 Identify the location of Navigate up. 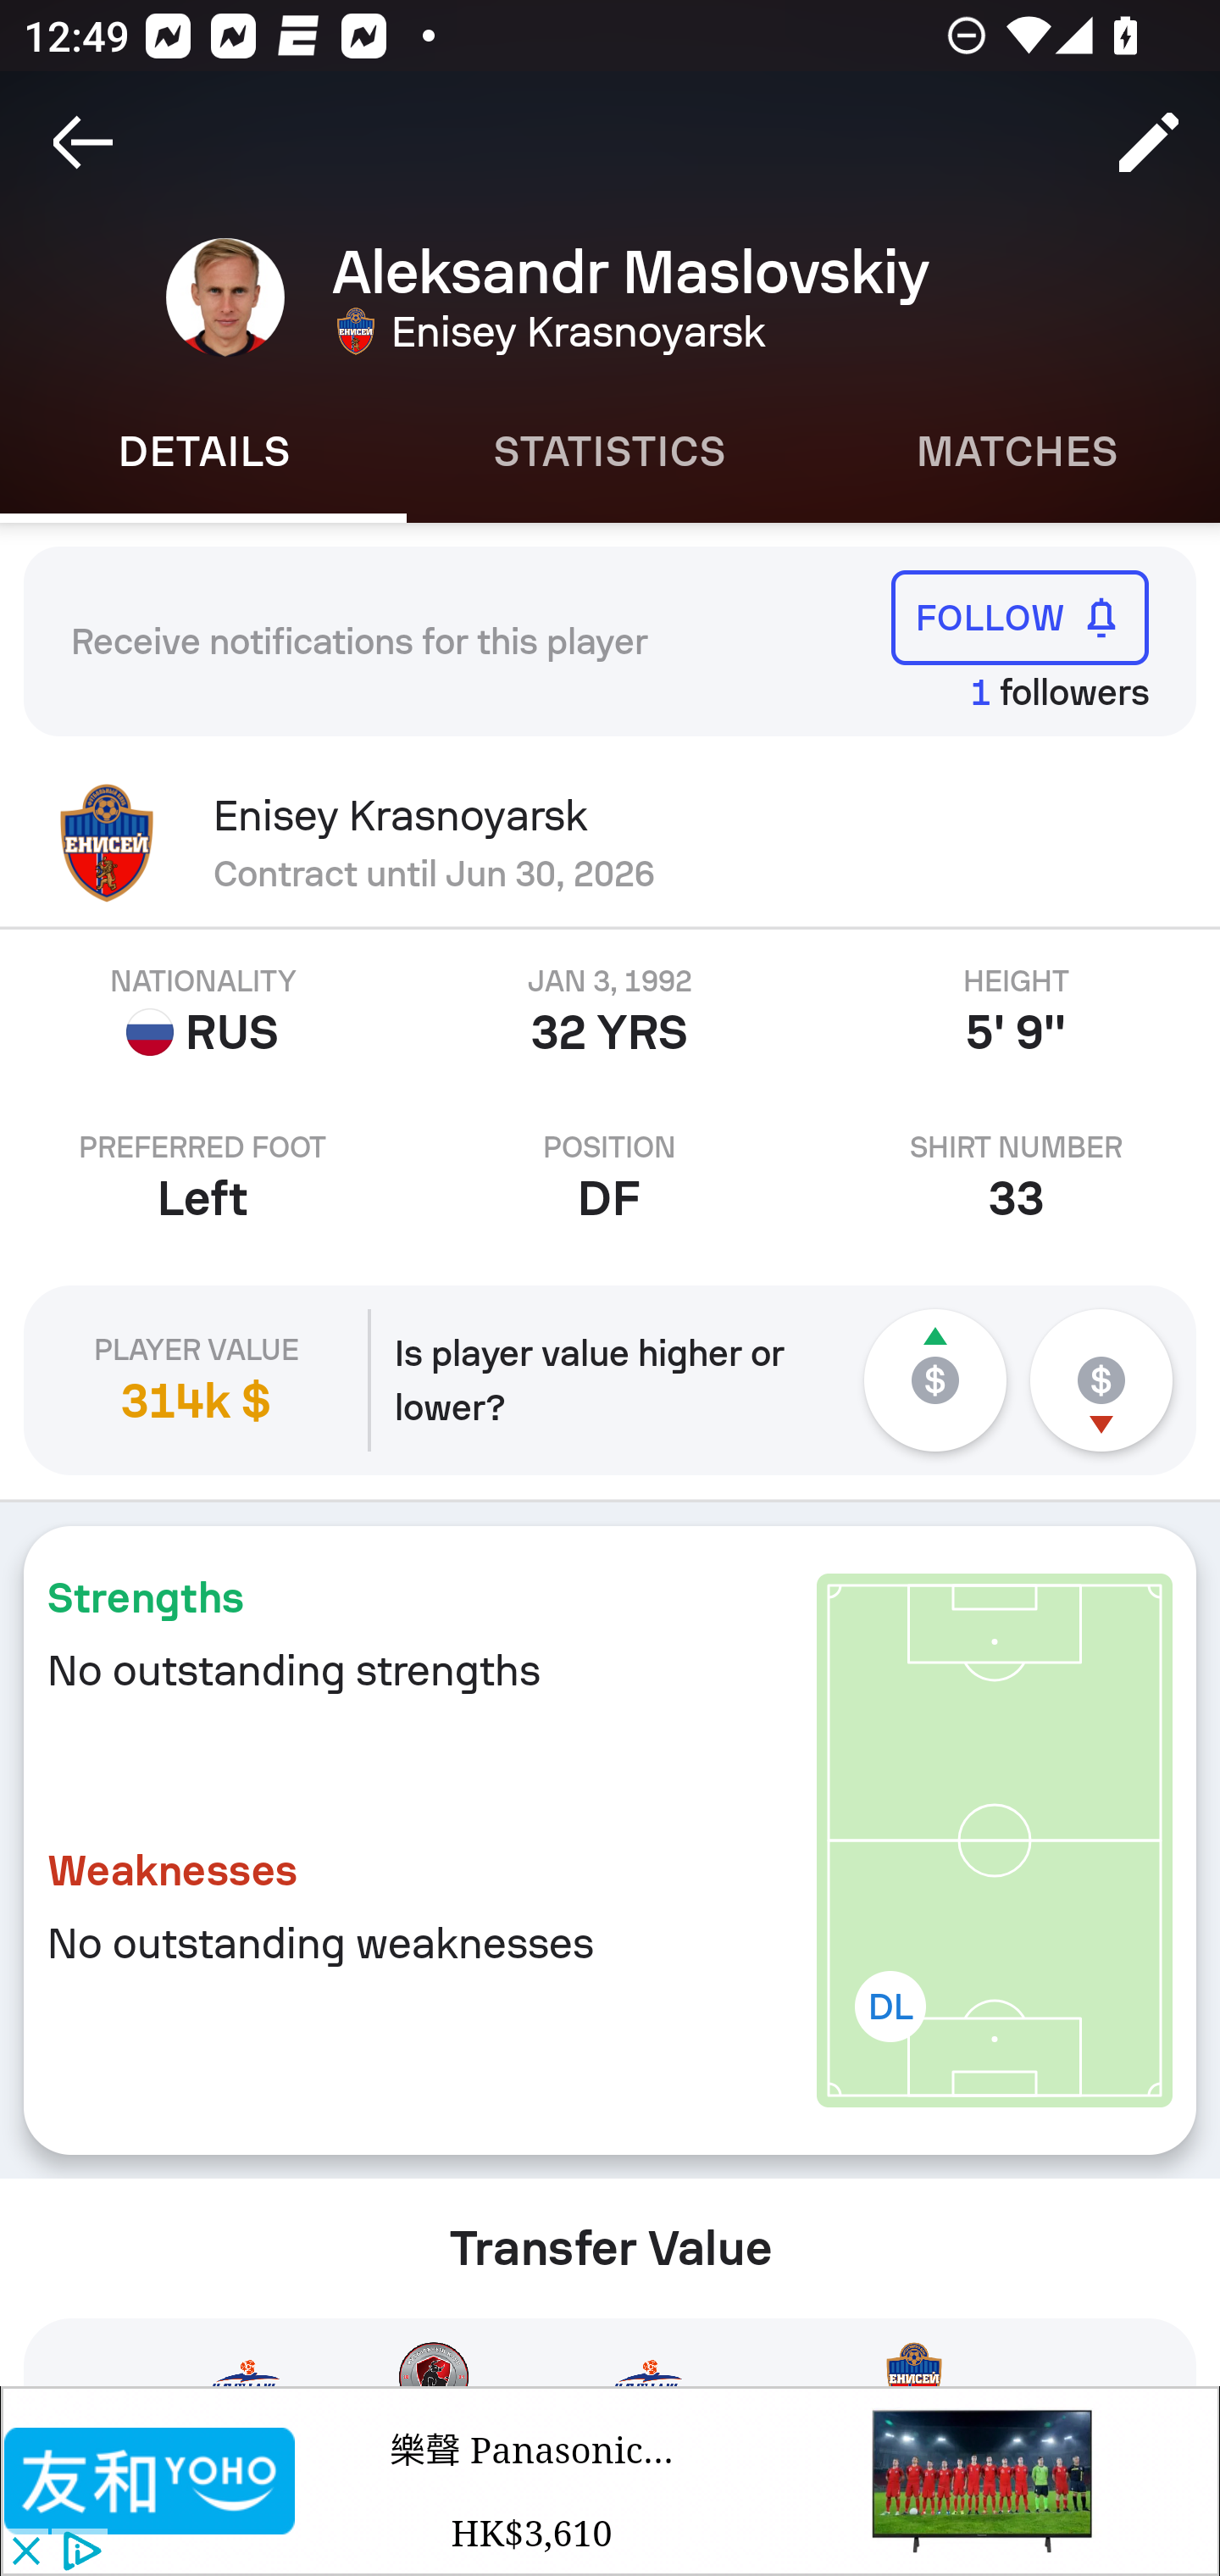
(83, 142).